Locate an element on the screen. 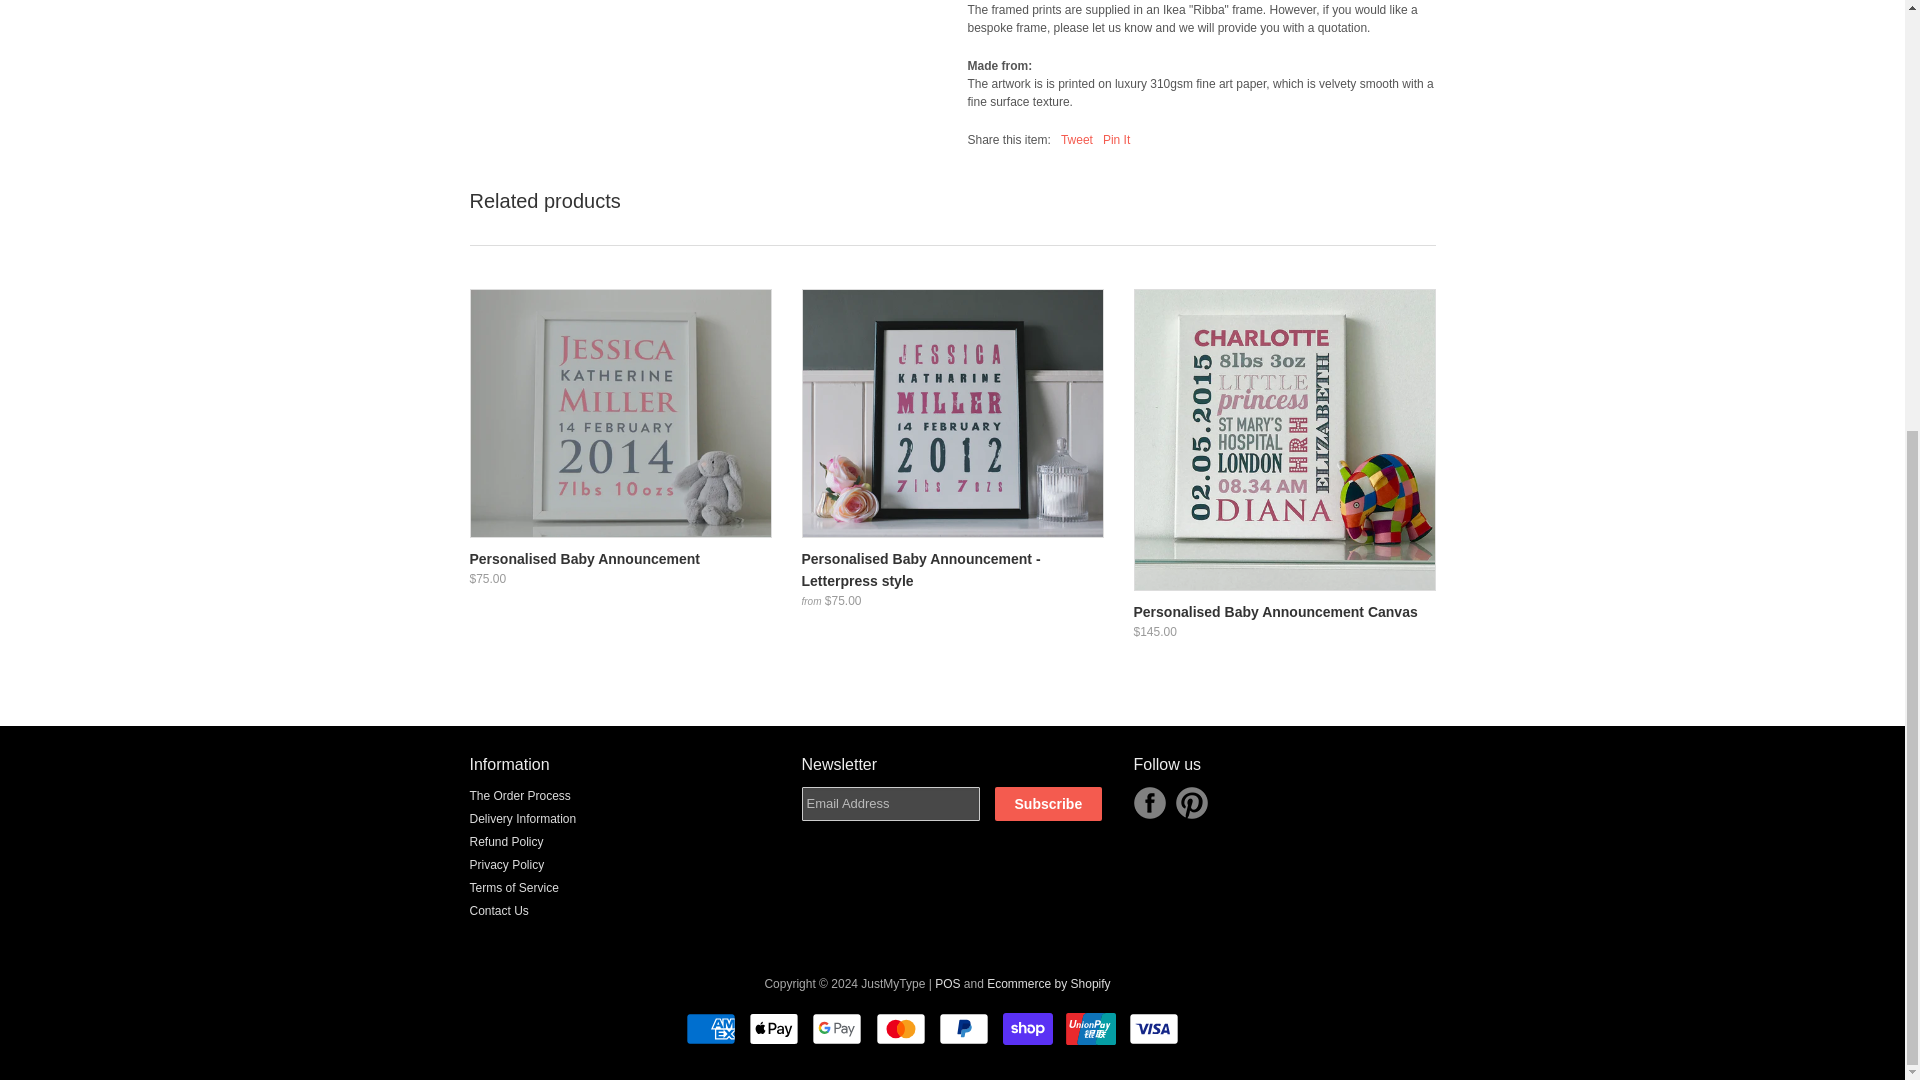 Image resolution: width=1920 pixels, height=1080 pixels. Terms of Service is located at coordinates (514, 888).